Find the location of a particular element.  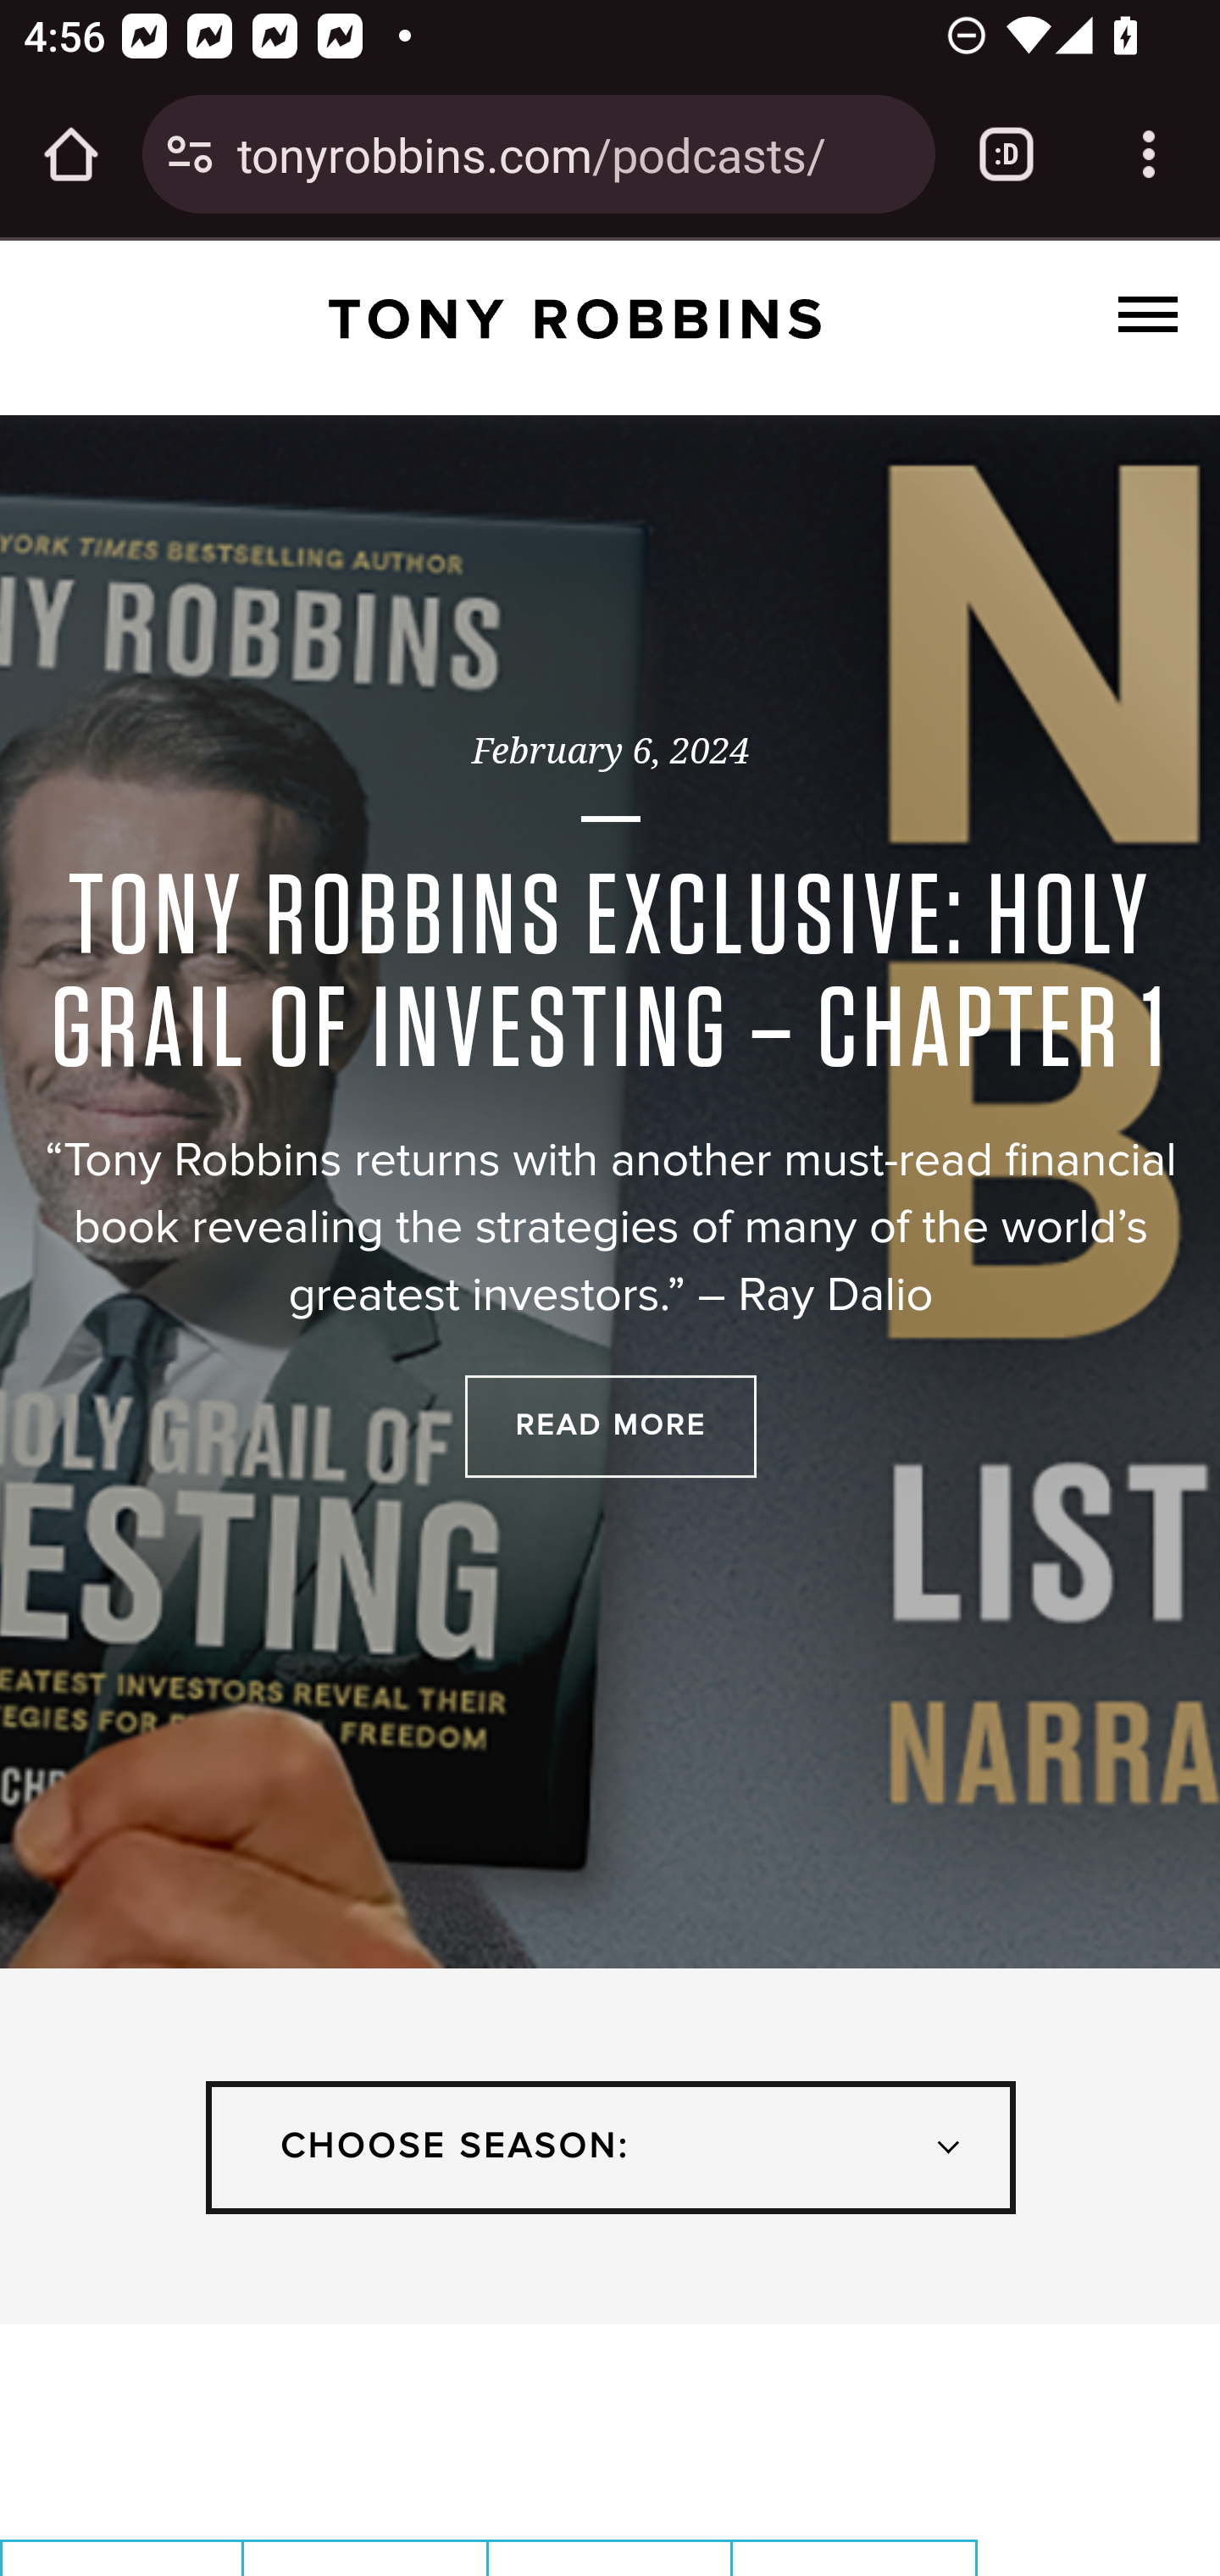

Switch or close tabs is located at coordinates (1006, 154).